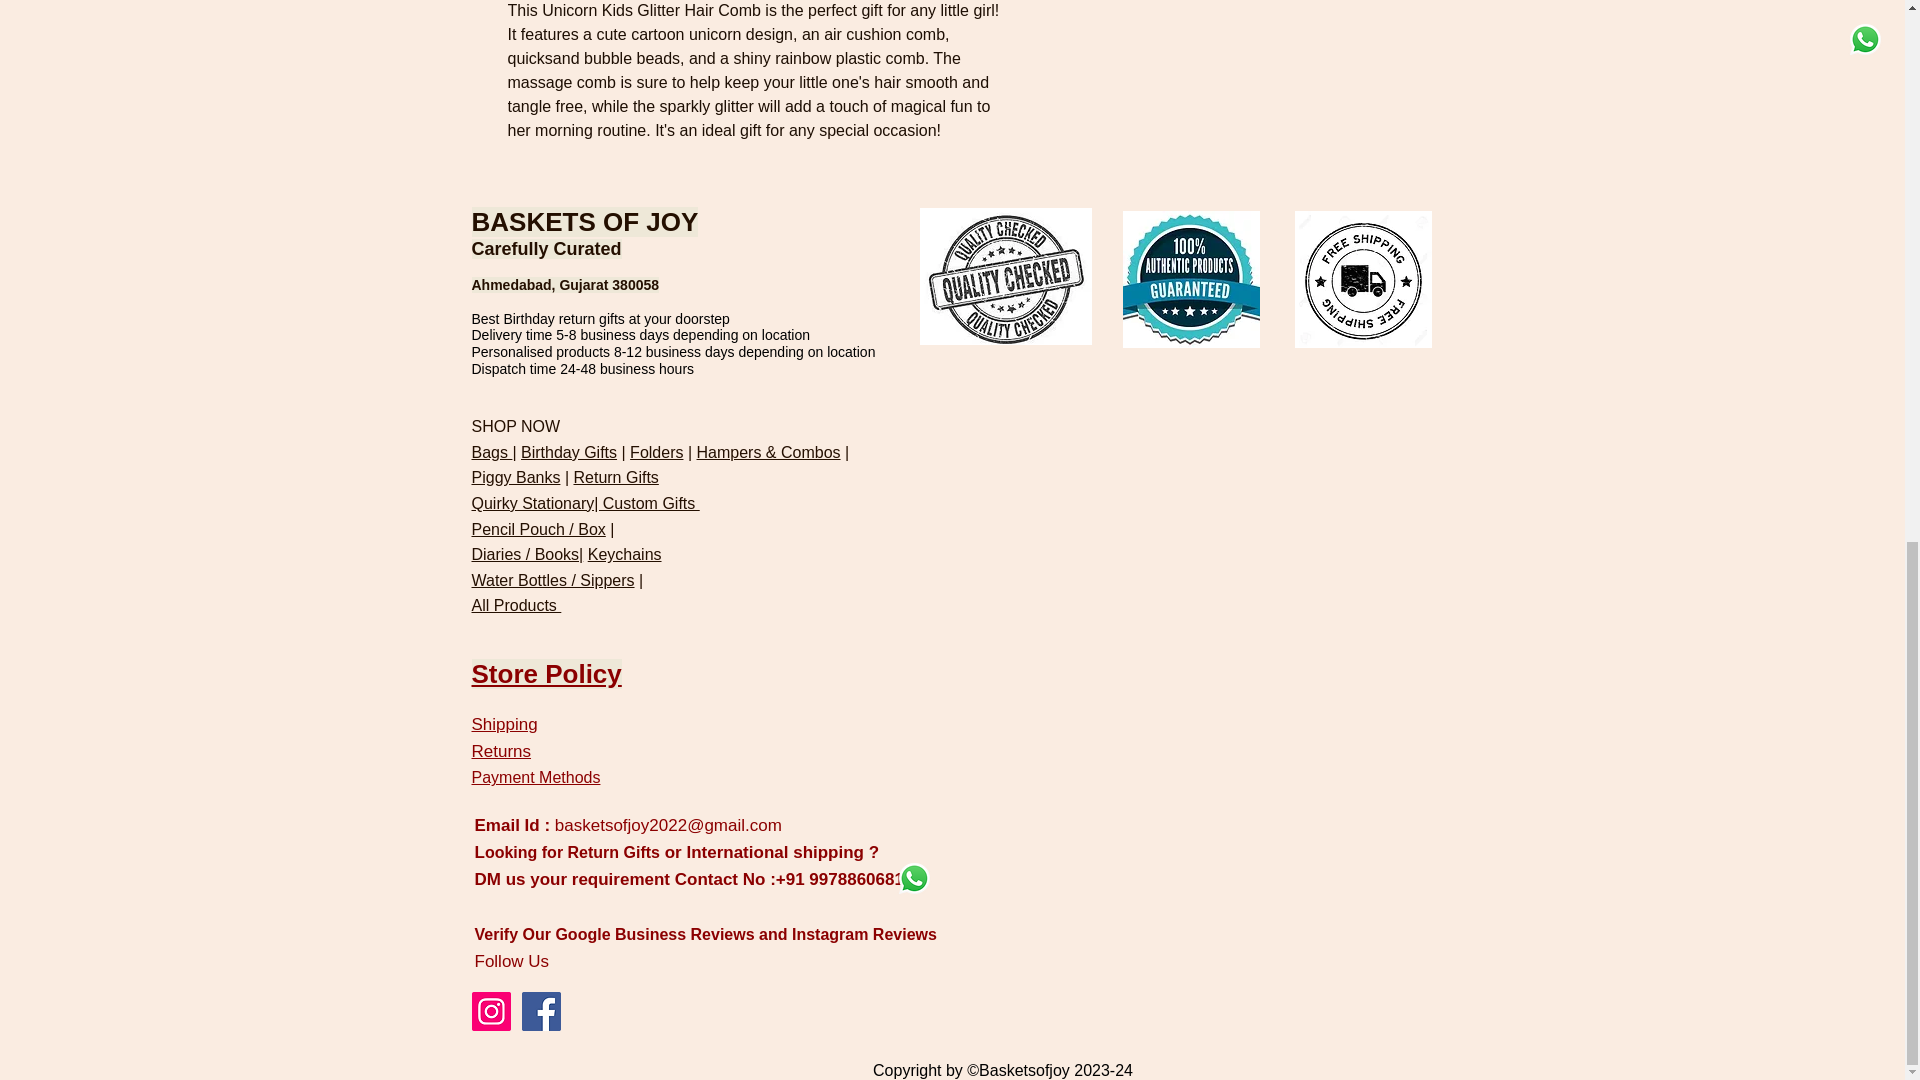 This screenshot has width=1920, height=1080. Describe the element at coordinates (568, 452) in the screenshot. I see `Birthday Gifts` at that location.